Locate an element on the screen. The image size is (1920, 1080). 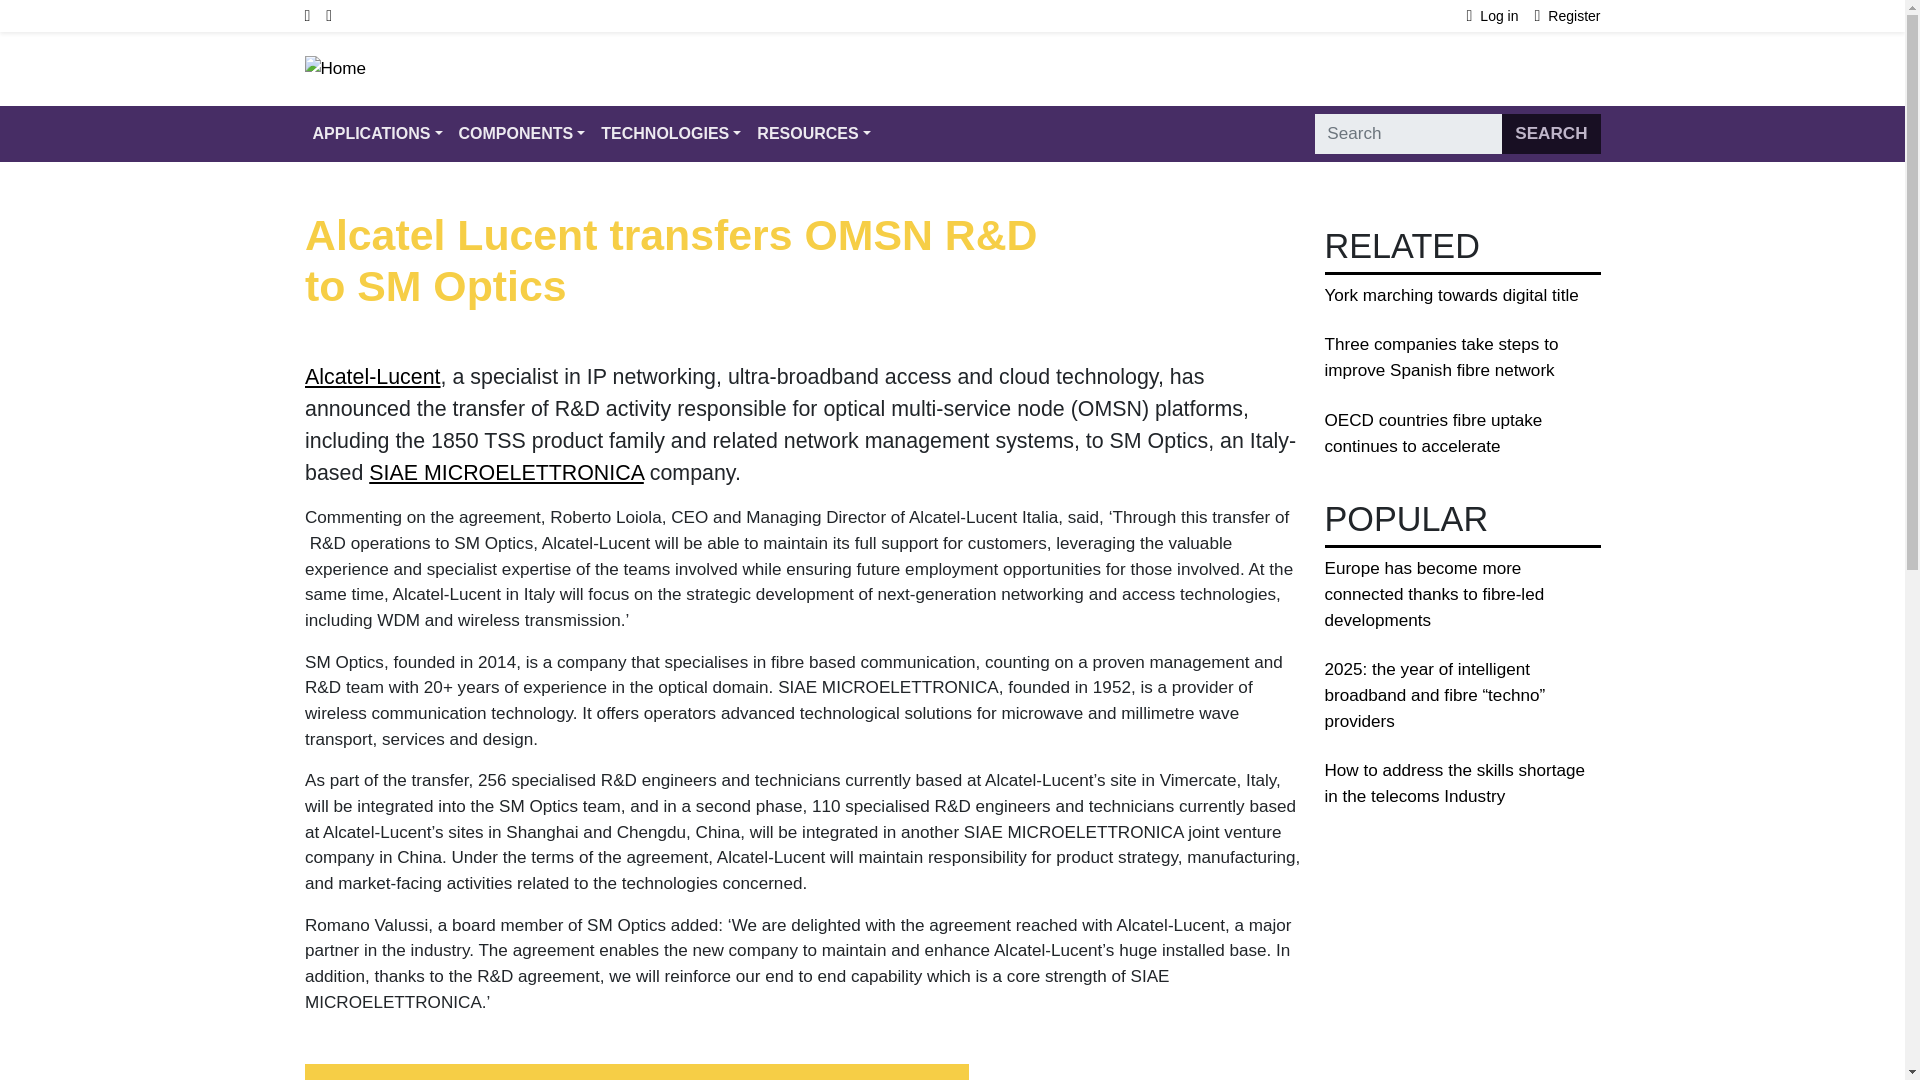
Alcatel-Lucent is located at coordinates (371, 375).